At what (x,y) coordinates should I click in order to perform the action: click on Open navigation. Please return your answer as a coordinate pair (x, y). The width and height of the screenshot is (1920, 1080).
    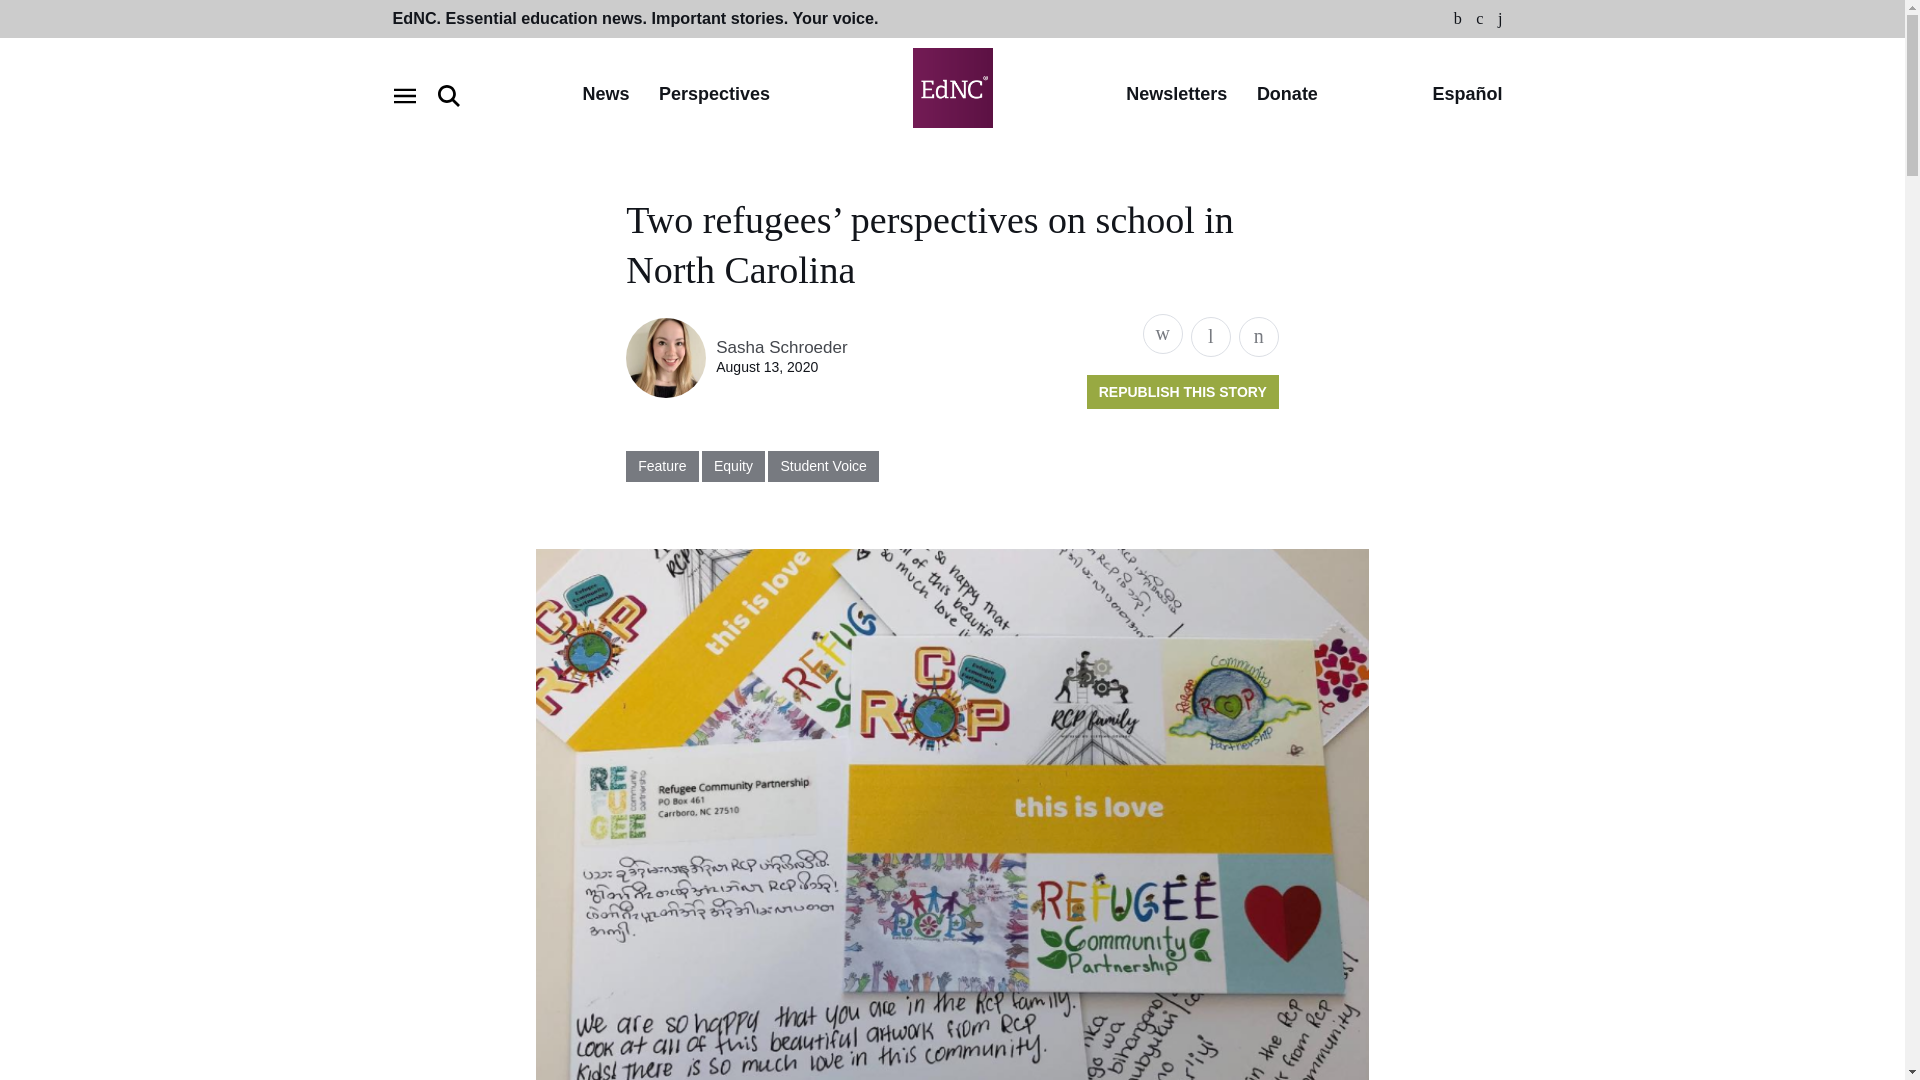
    Looking at the image, I should click on (404, 96).